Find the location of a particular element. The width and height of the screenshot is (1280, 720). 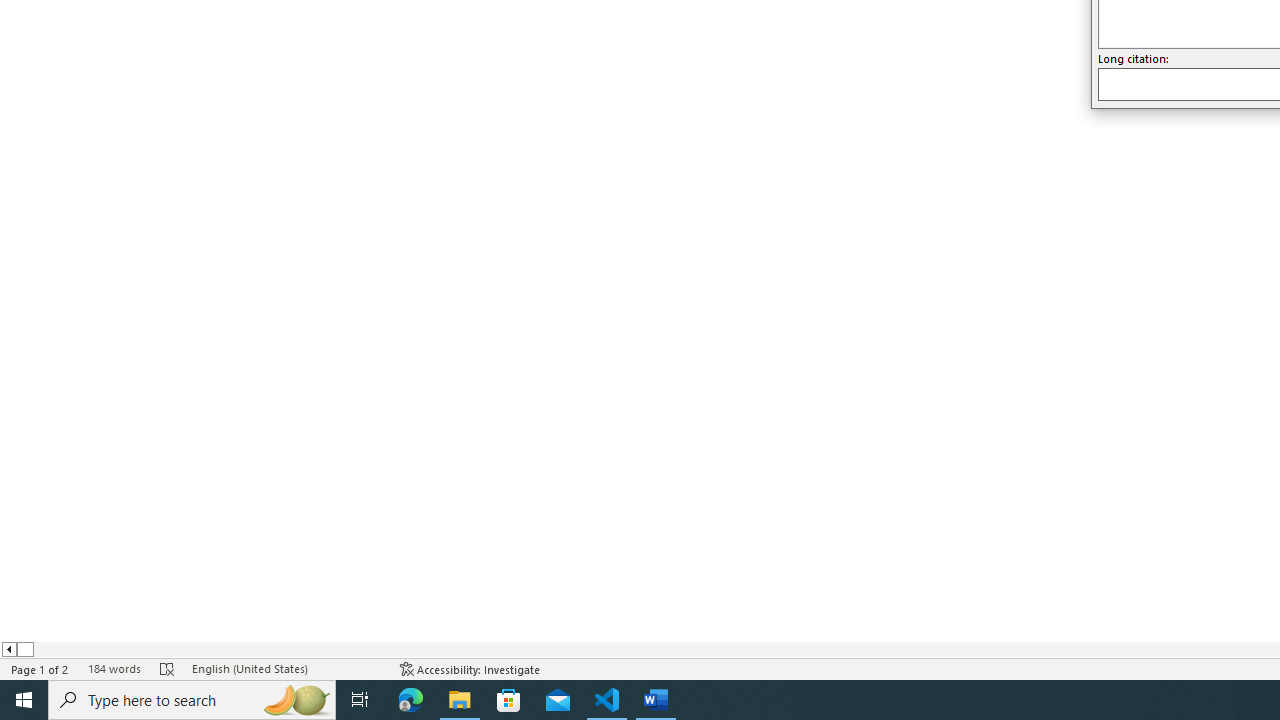

File Explorer - 1 running window is located at coordinates (460, 700).